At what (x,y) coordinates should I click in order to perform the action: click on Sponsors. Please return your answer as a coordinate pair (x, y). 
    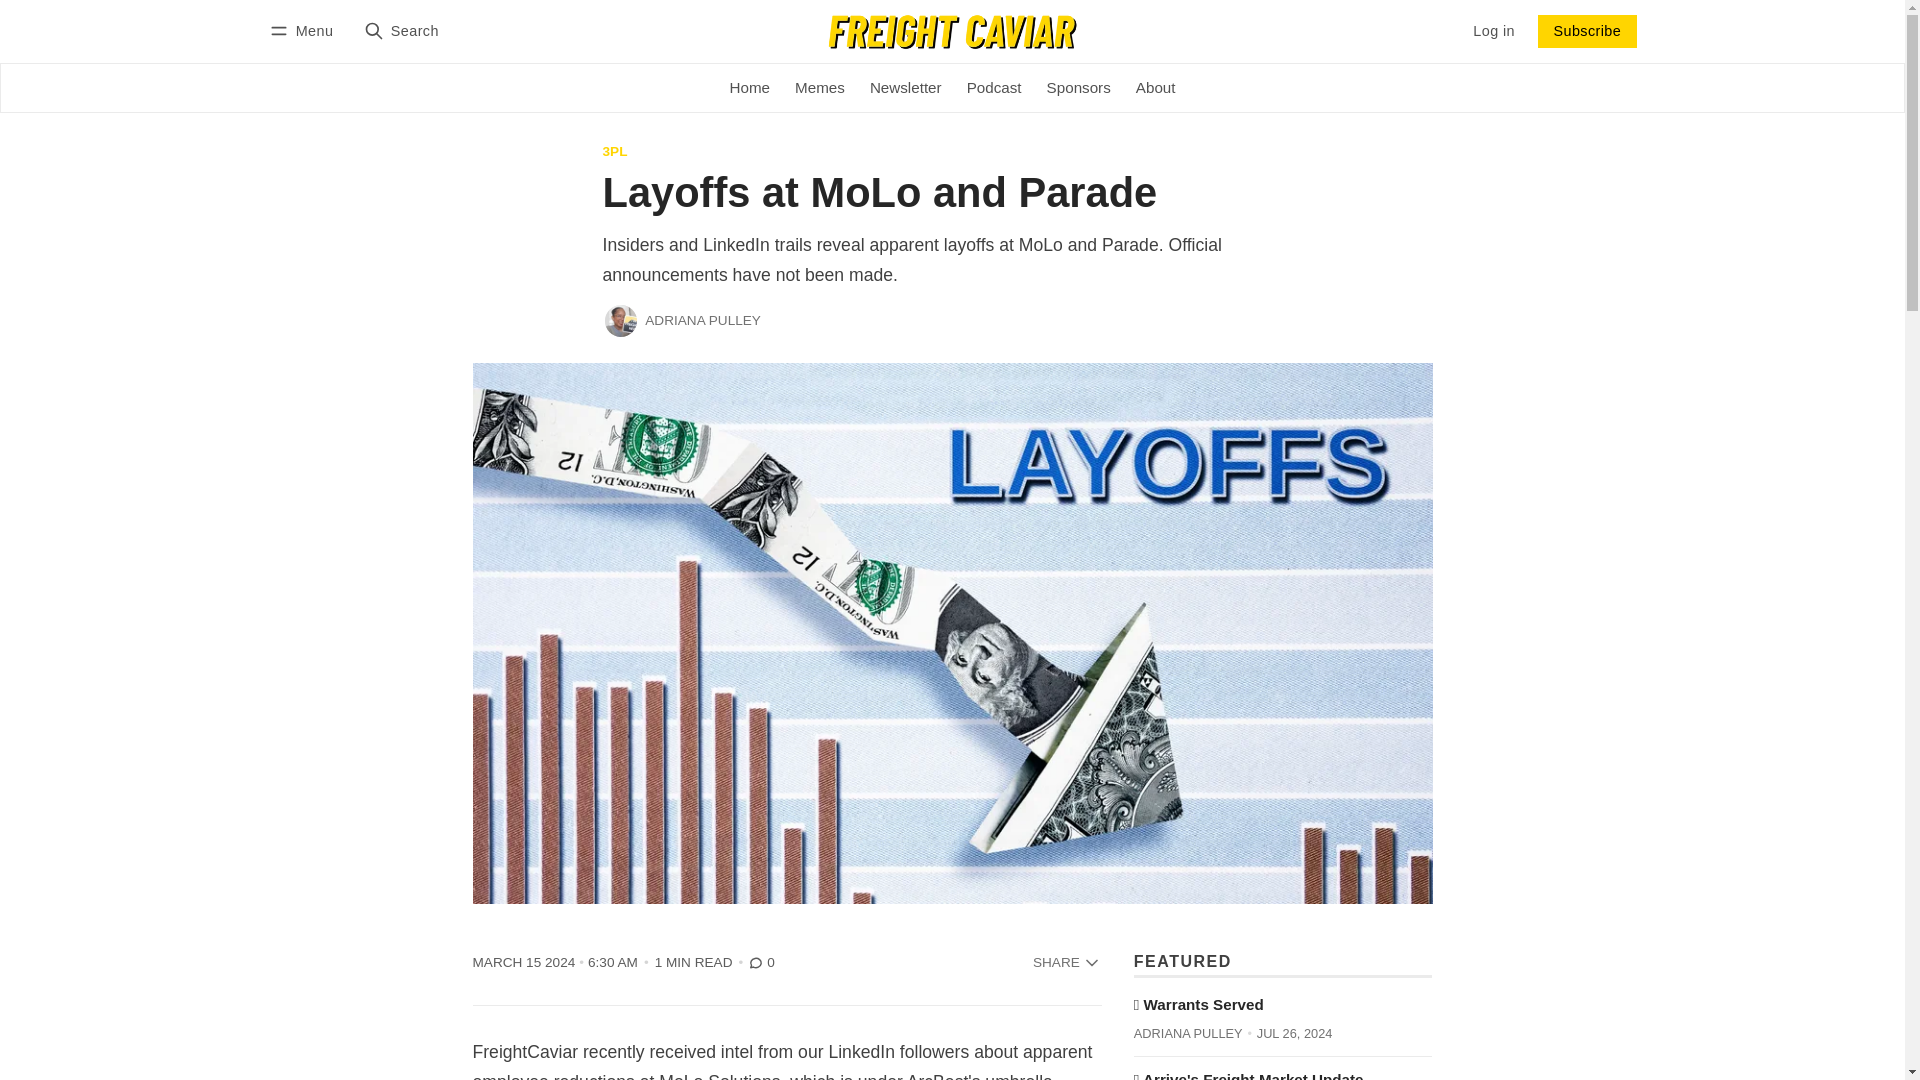
    Looking at the image, I should click on (1078, 88).